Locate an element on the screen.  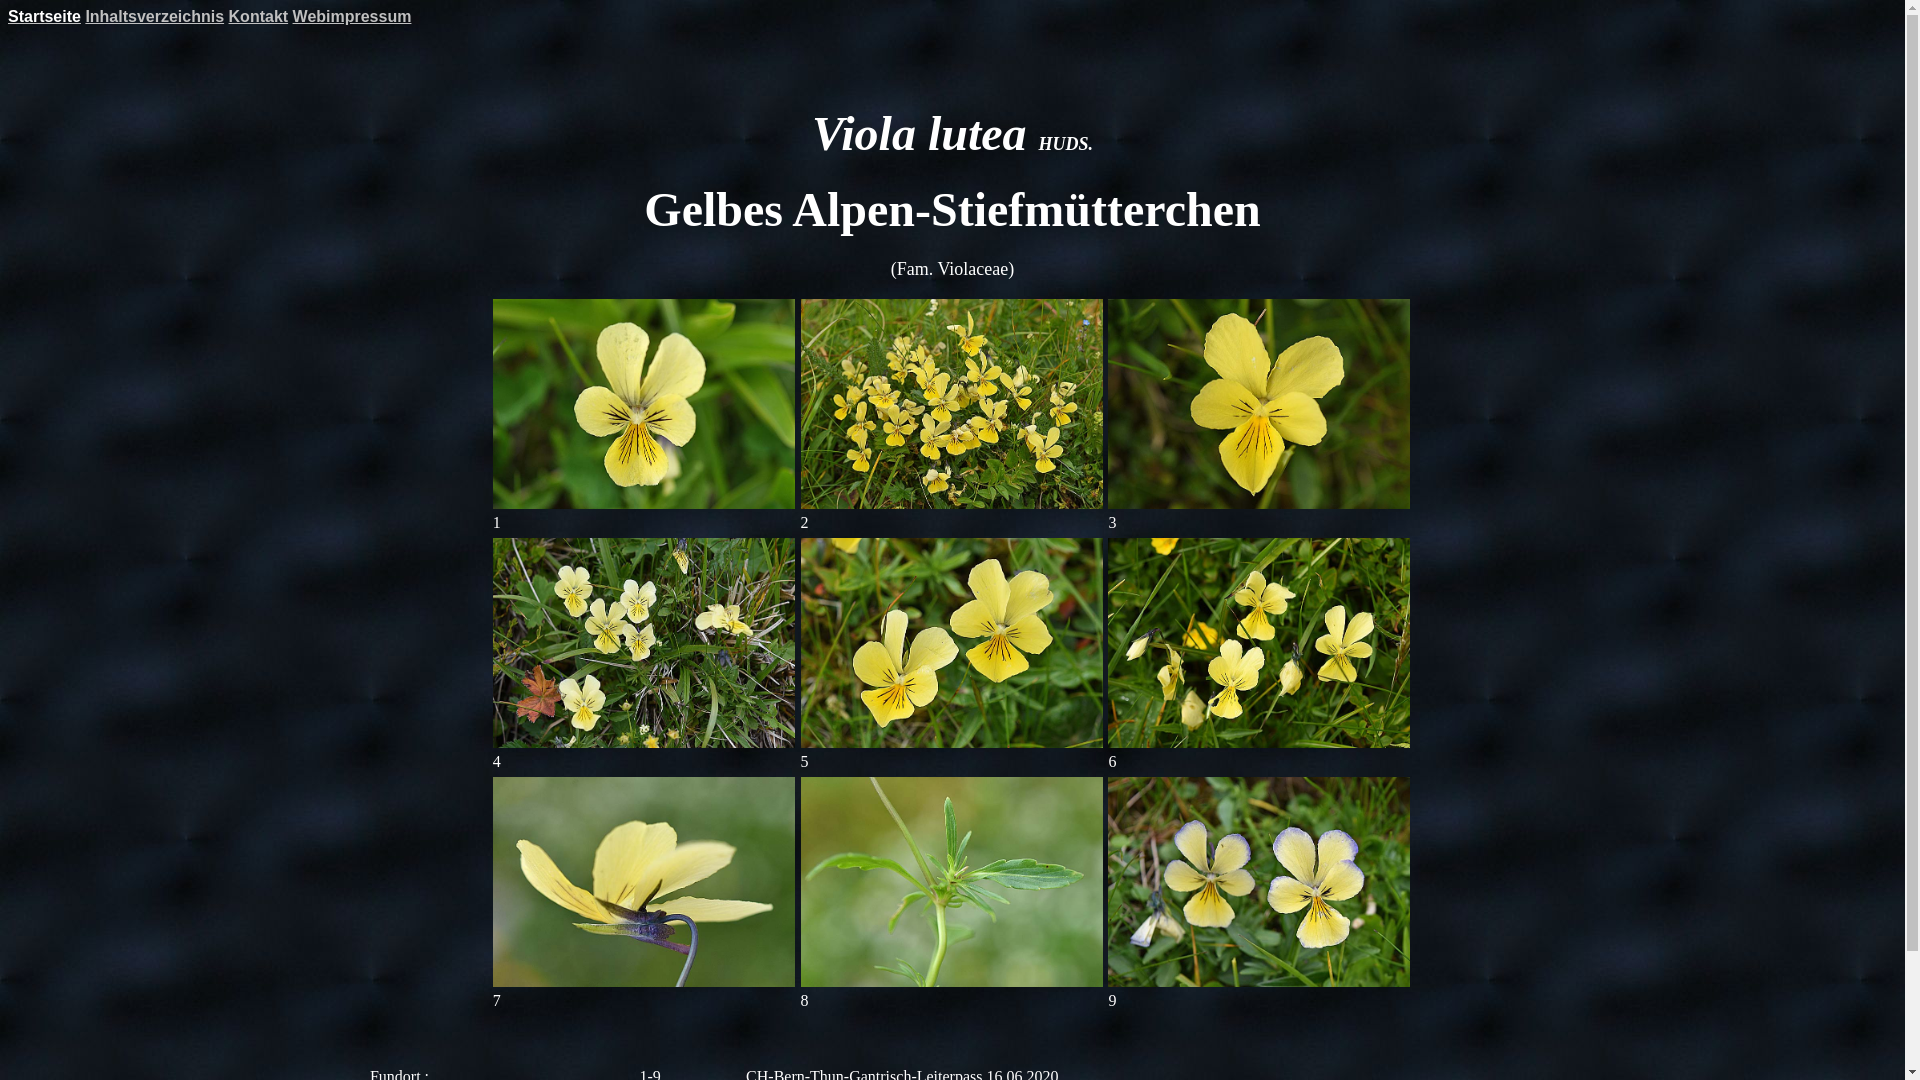
Kontakt is located at coordinates (259, 16).